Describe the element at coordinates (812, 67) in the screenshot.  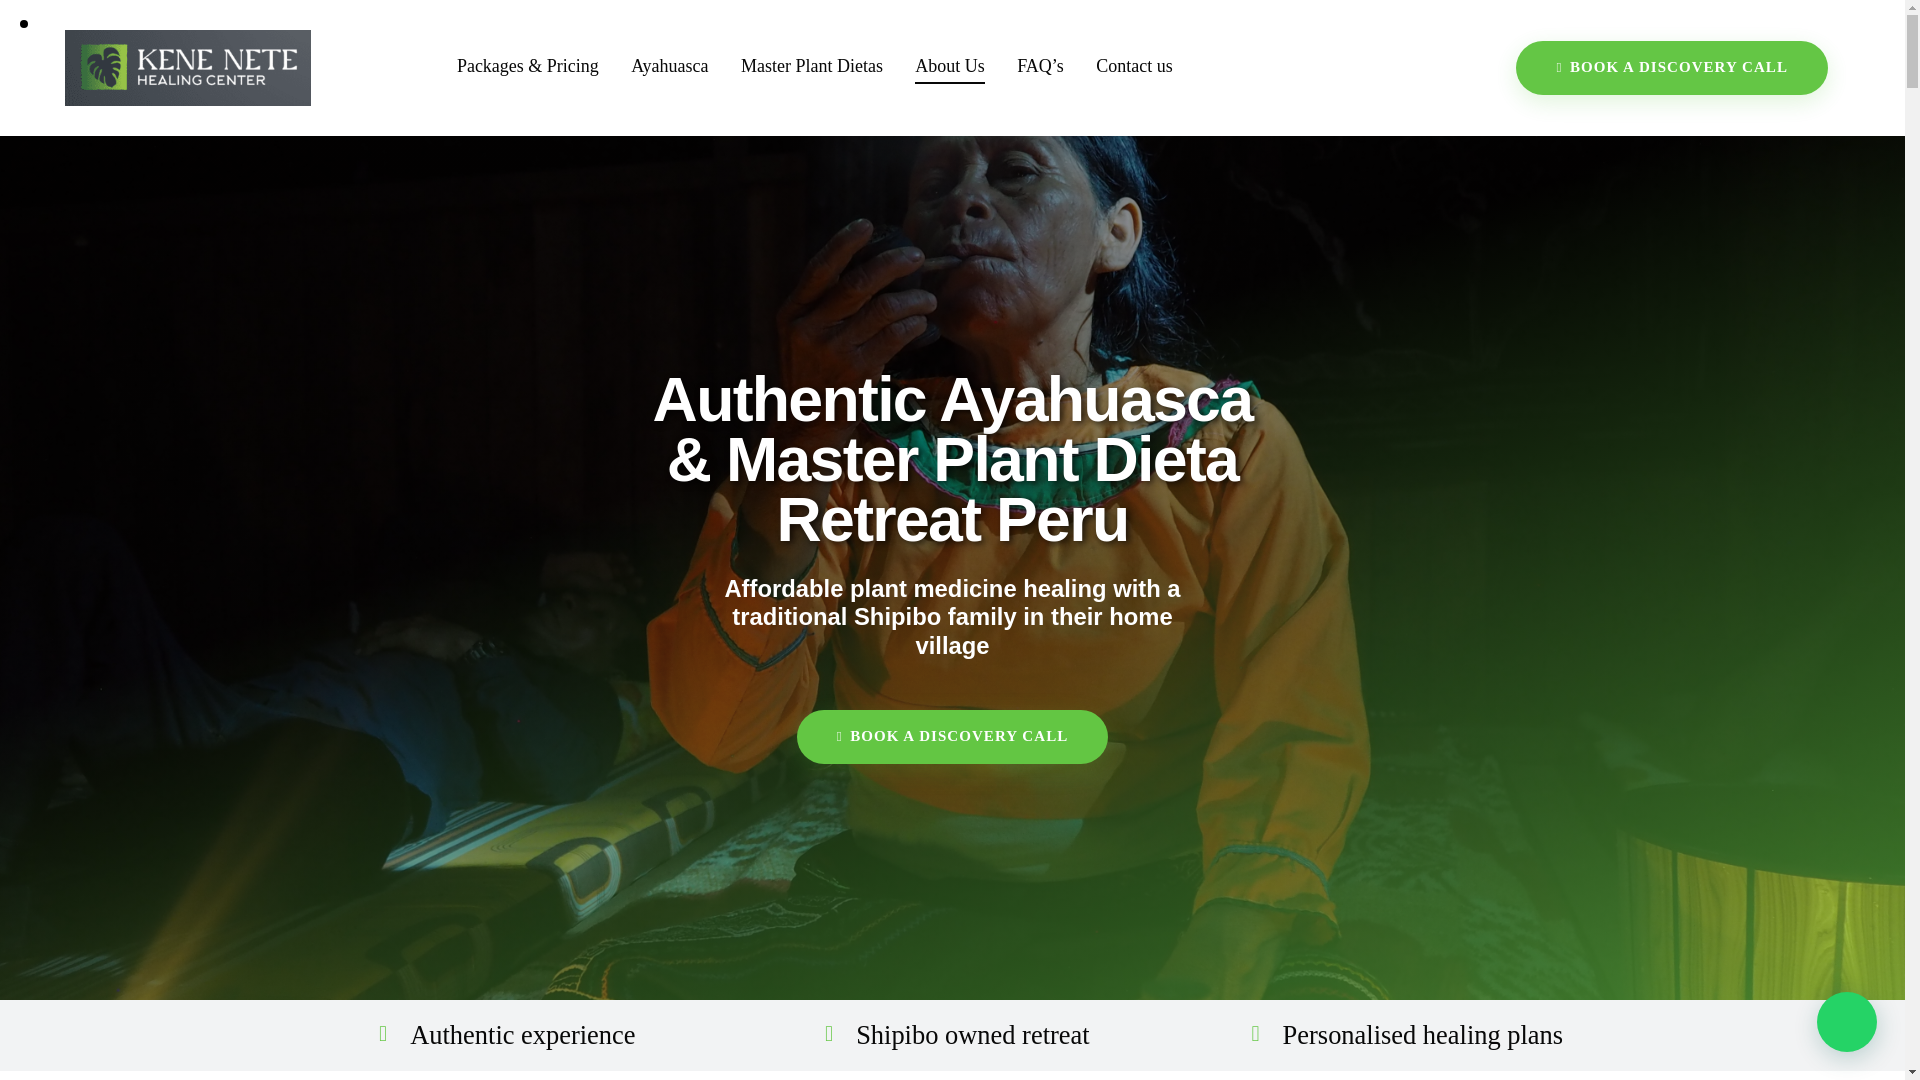
I see `Master Plant Dietas` at that location.